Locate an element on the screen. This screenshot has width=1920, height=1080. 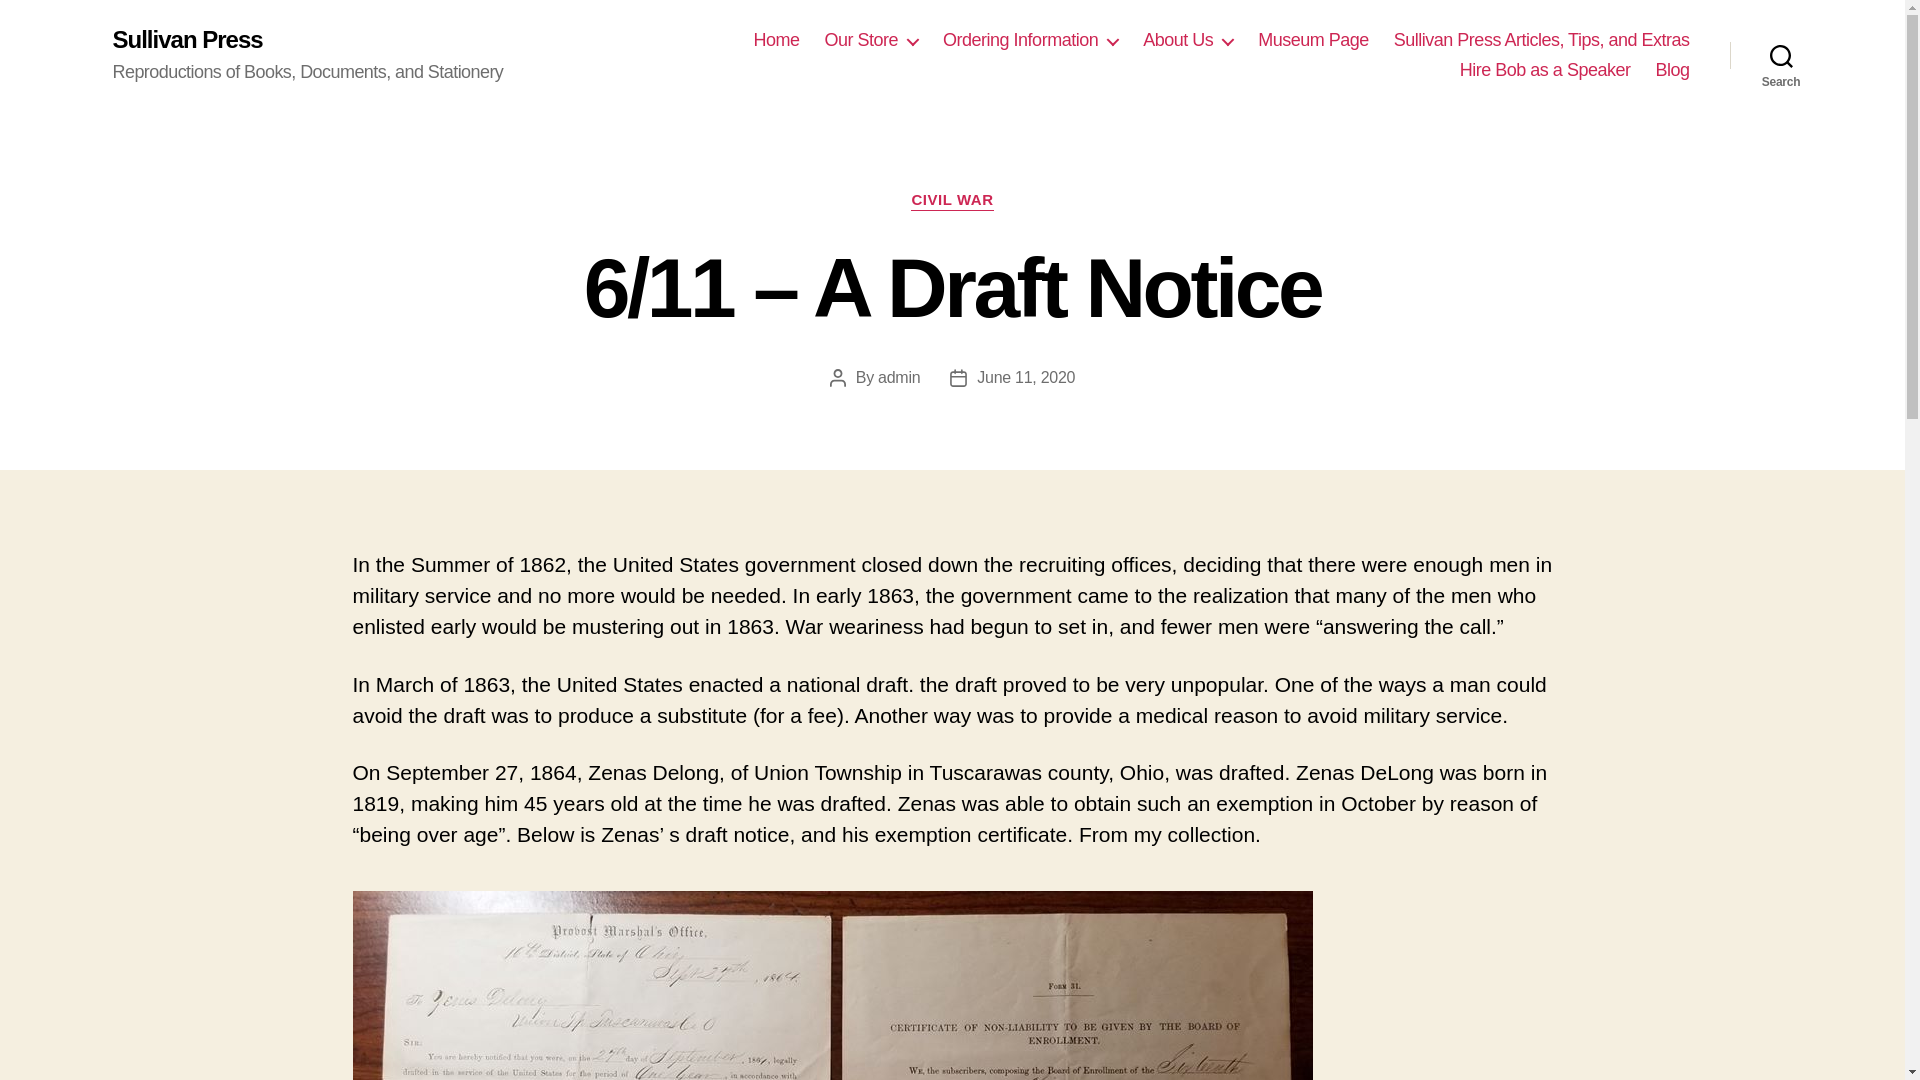
Ordering Information is located at coordinates (1030, 40).